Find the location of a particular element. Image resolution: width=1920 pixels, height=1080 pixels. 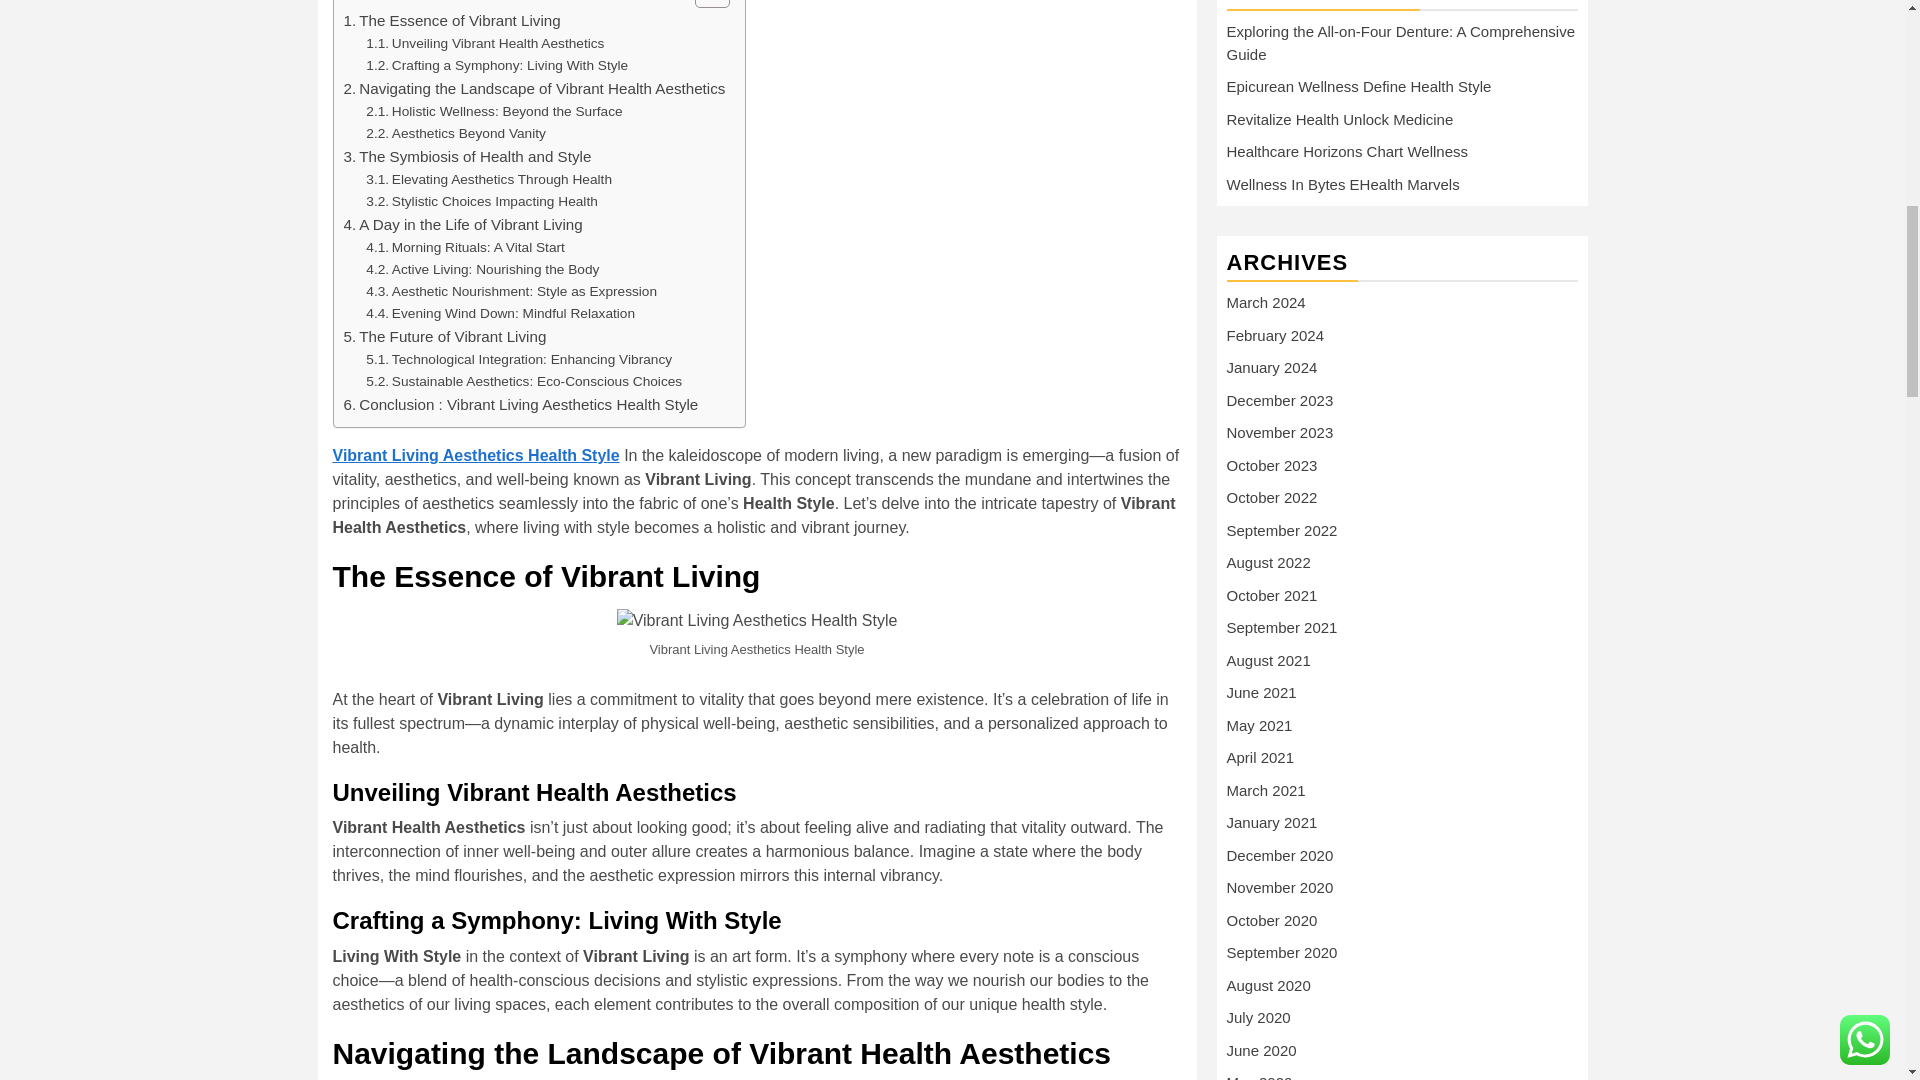

The Essence of Vibrant Living is located at coordinates (452, 20).